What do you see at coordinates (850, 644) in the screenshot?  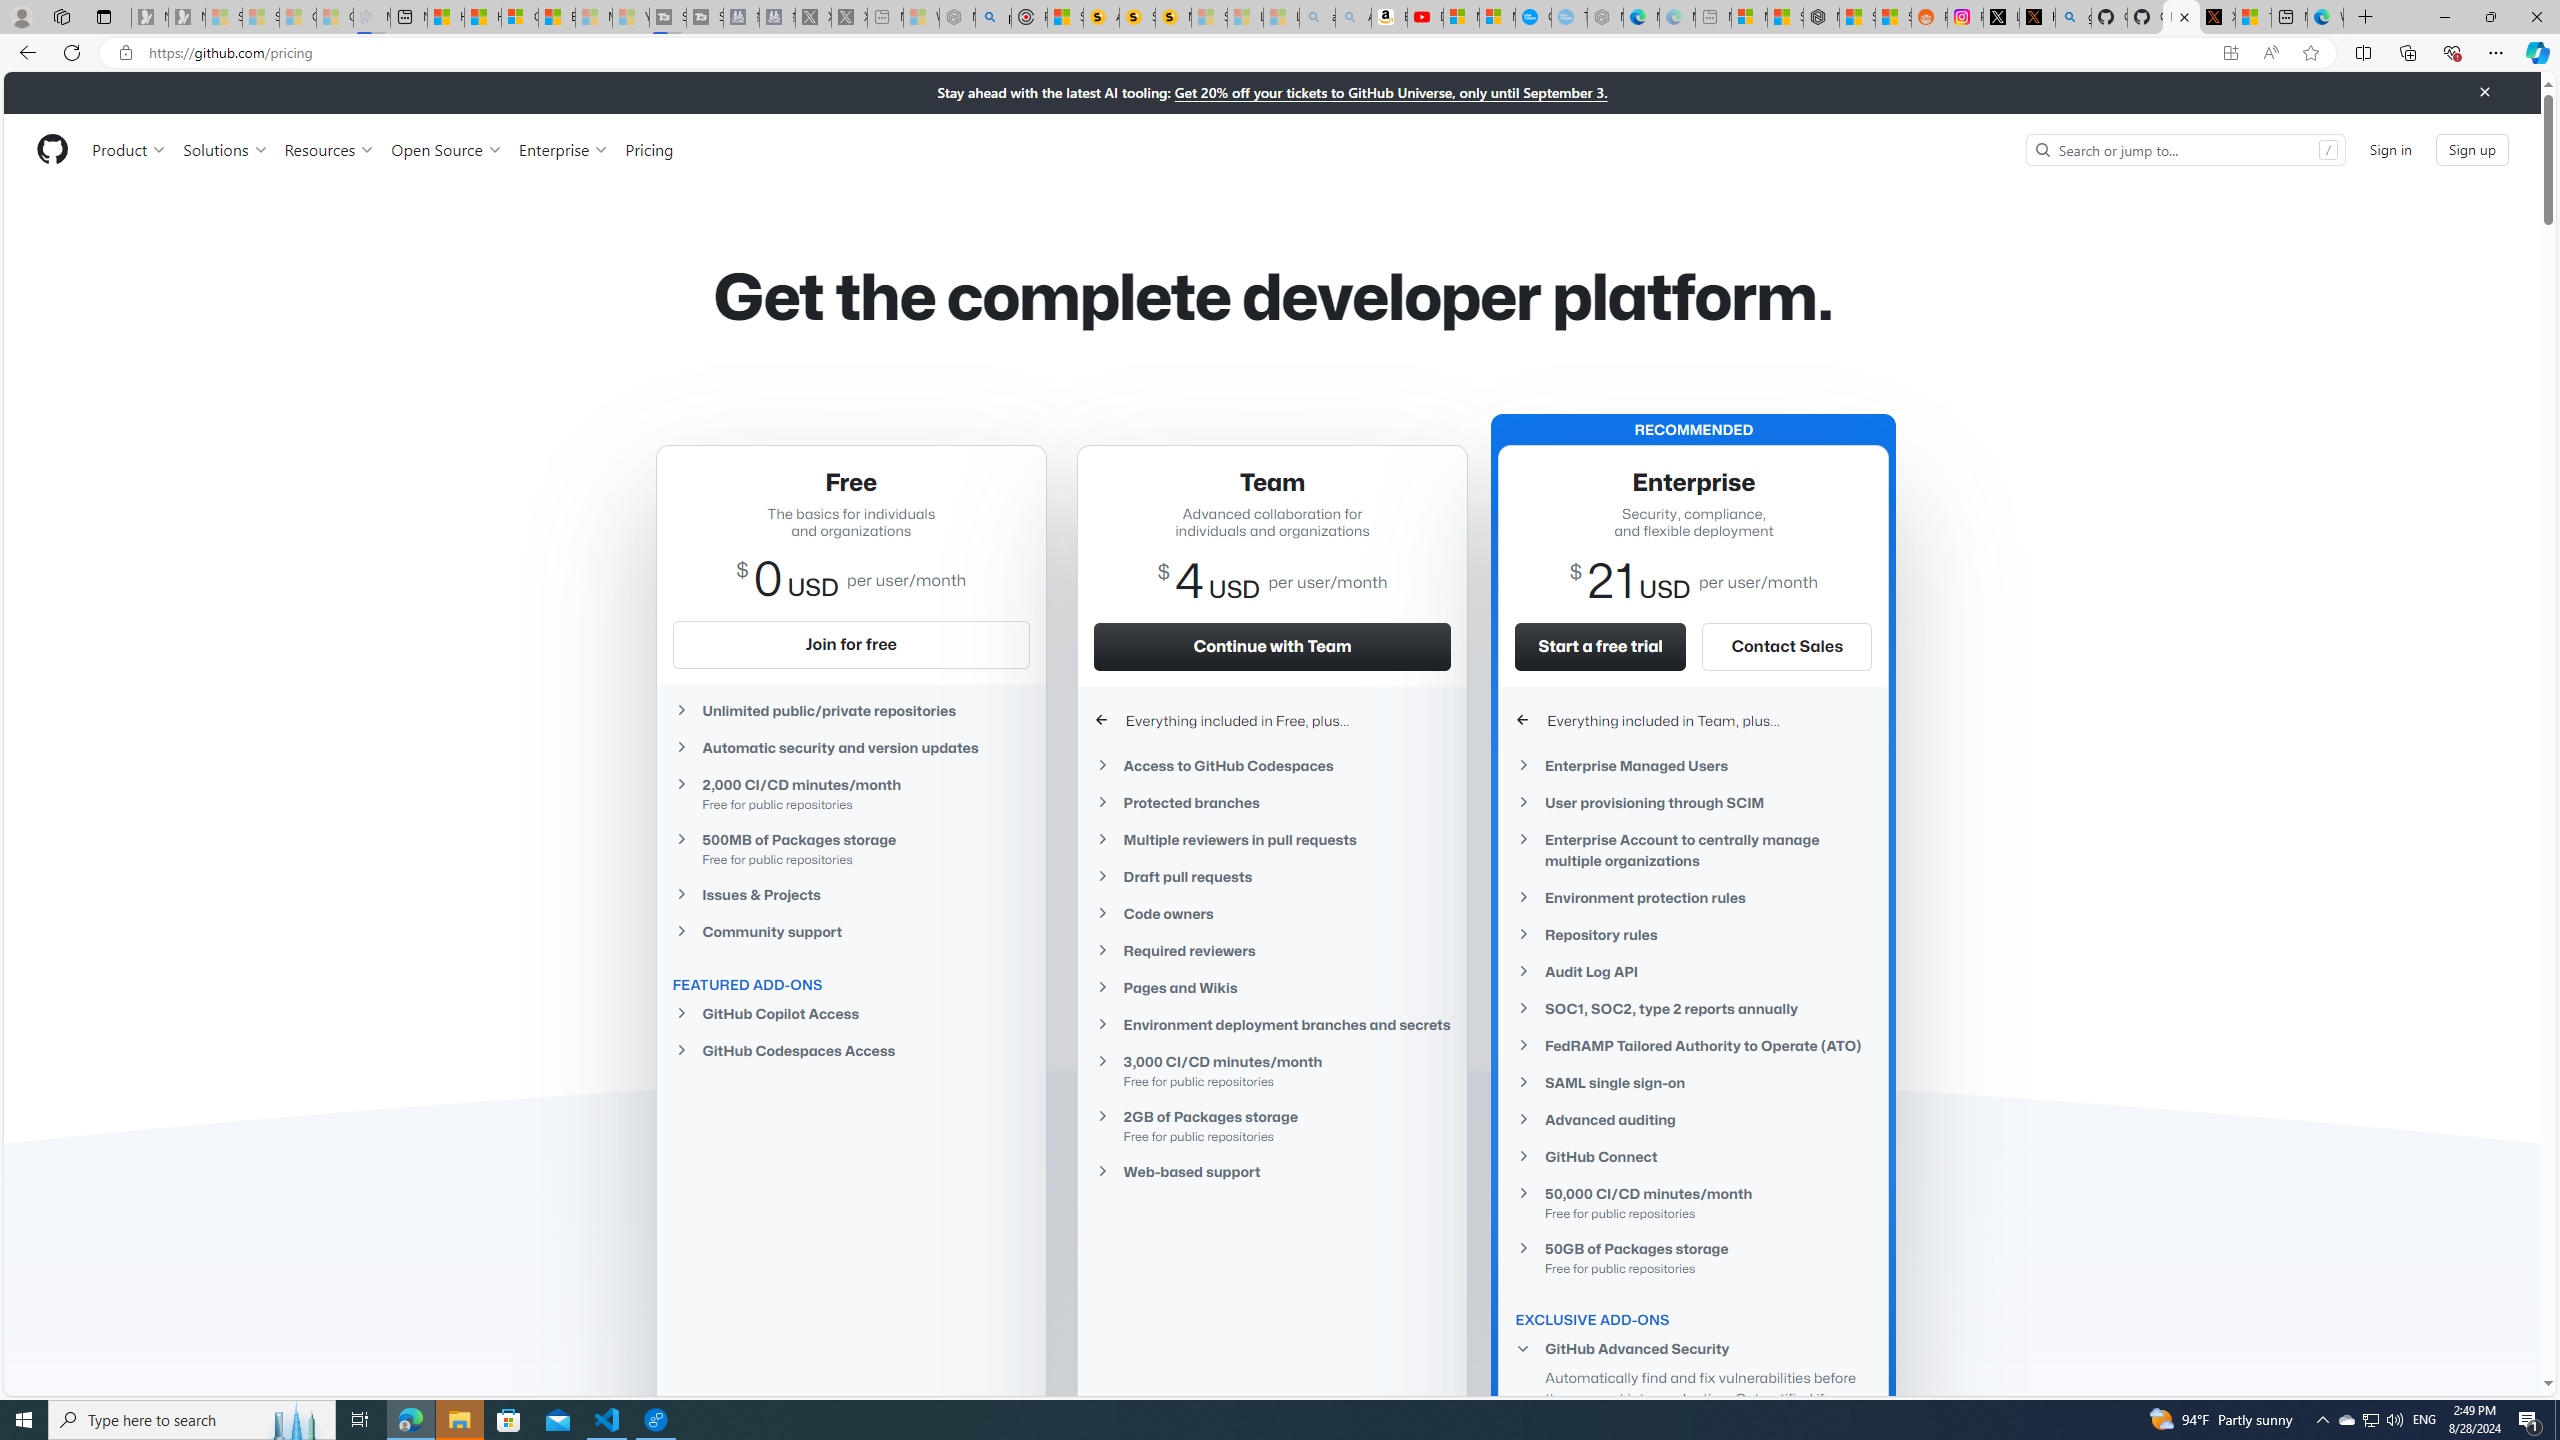 I see `Join for free` at bounding box center [850, 644].